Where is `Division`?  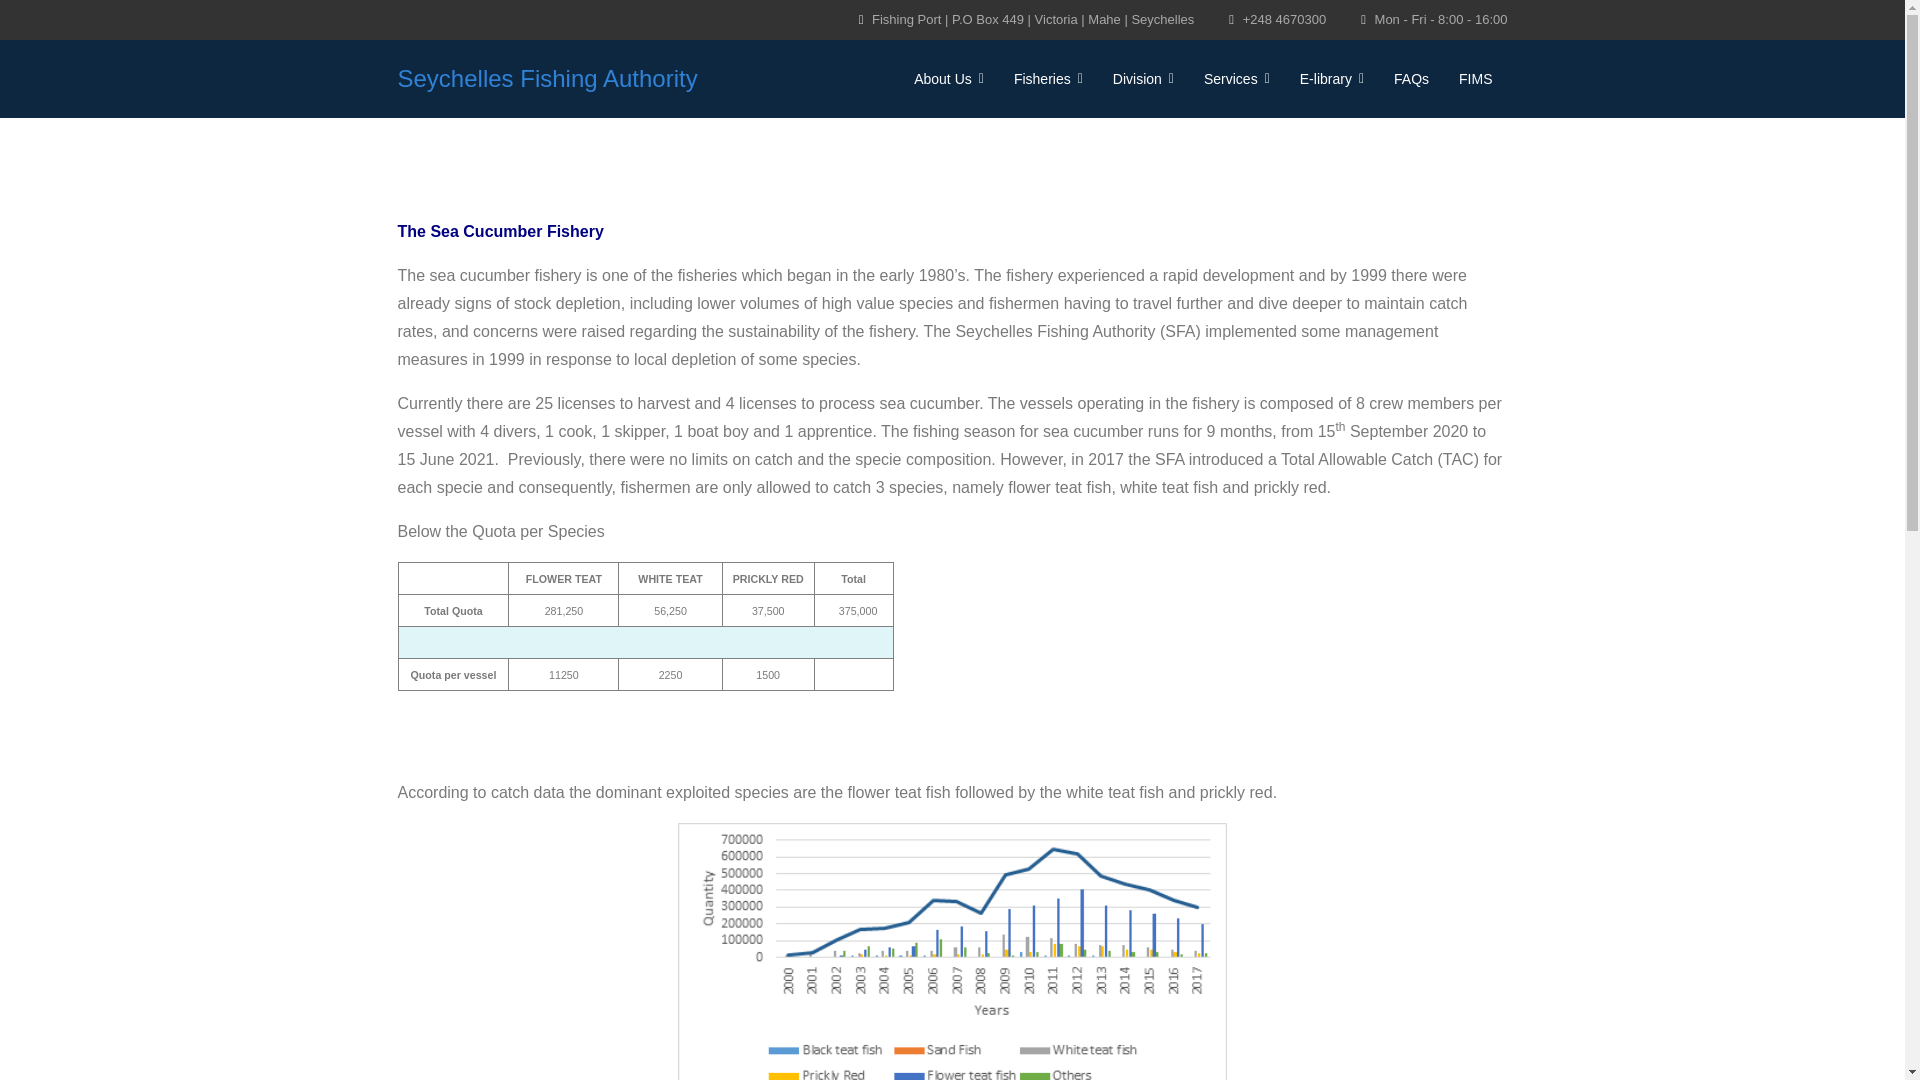 Division is located at coordinates (1143, 78).